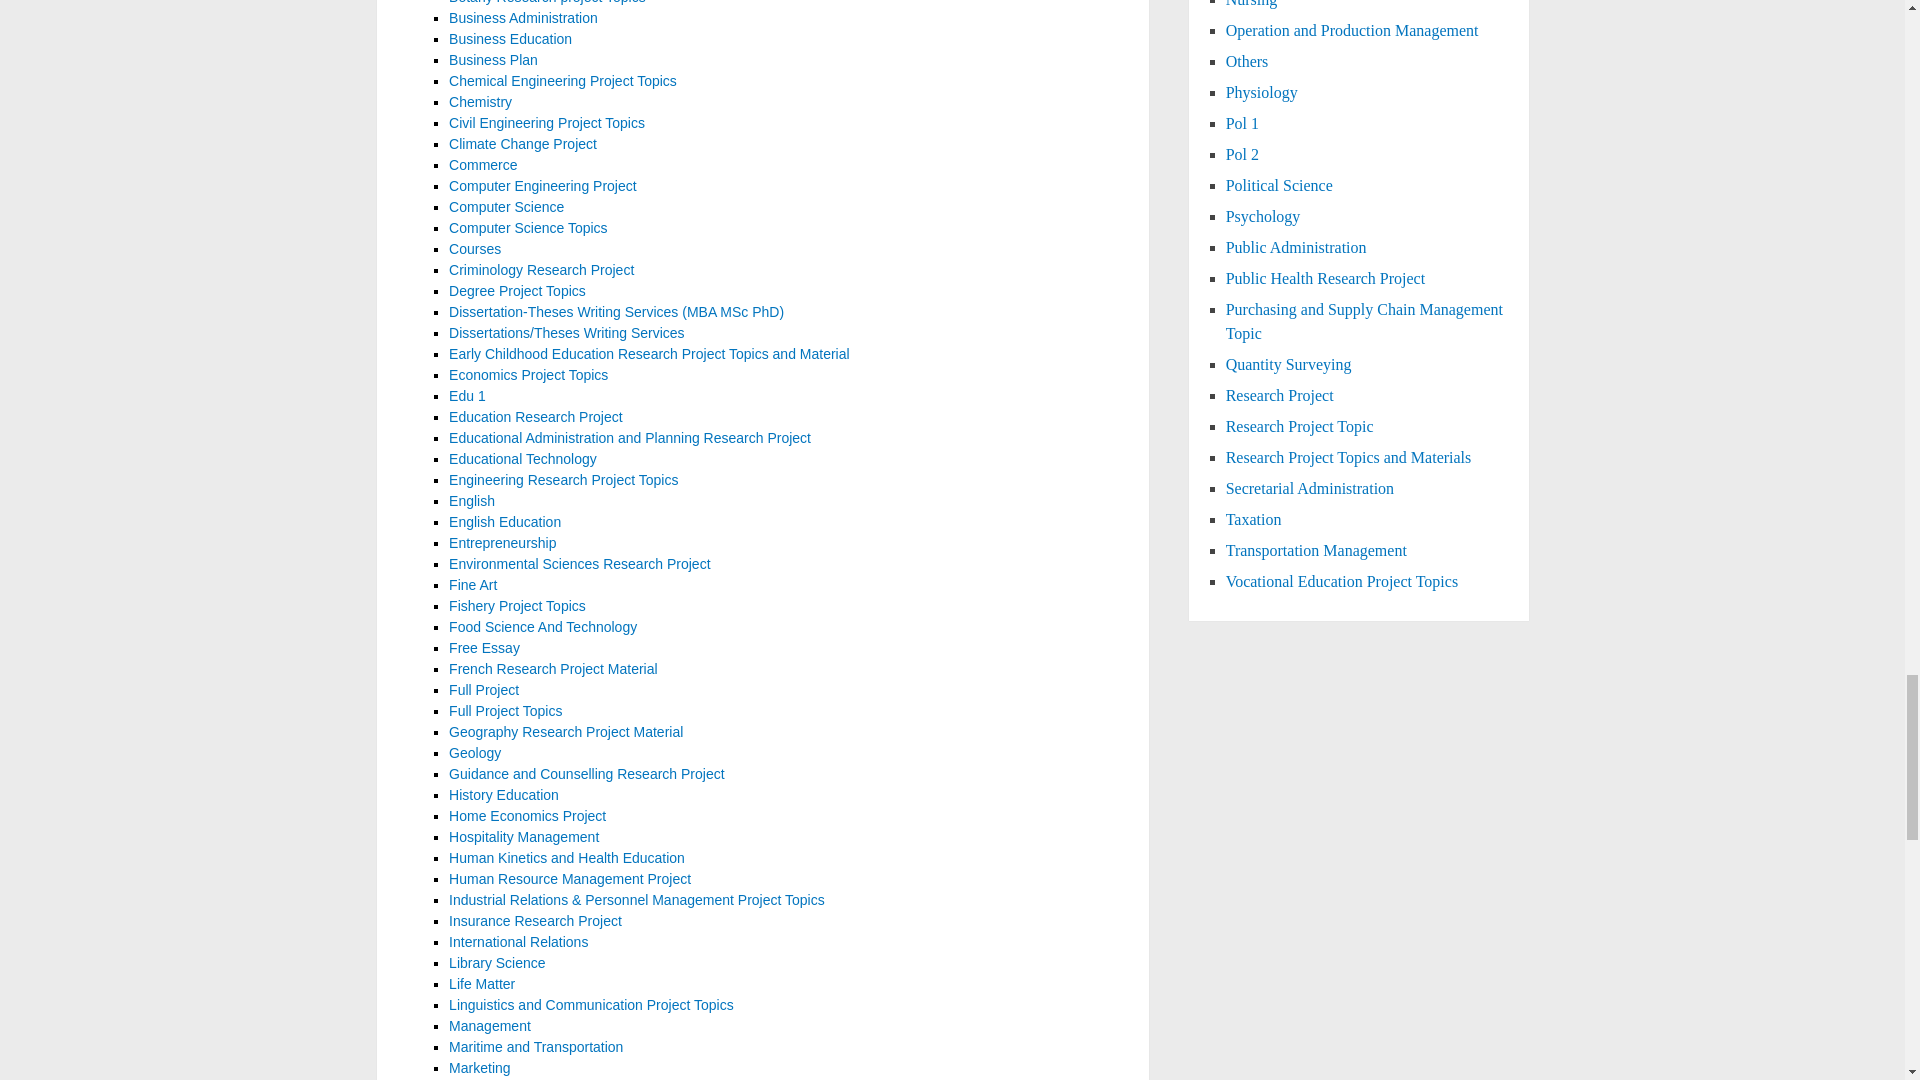 The height and width of the screenshot is (1080, 1920). Describe the element at coordinates (493, 60) in the screenshot. I see `Business Plan` at that location.